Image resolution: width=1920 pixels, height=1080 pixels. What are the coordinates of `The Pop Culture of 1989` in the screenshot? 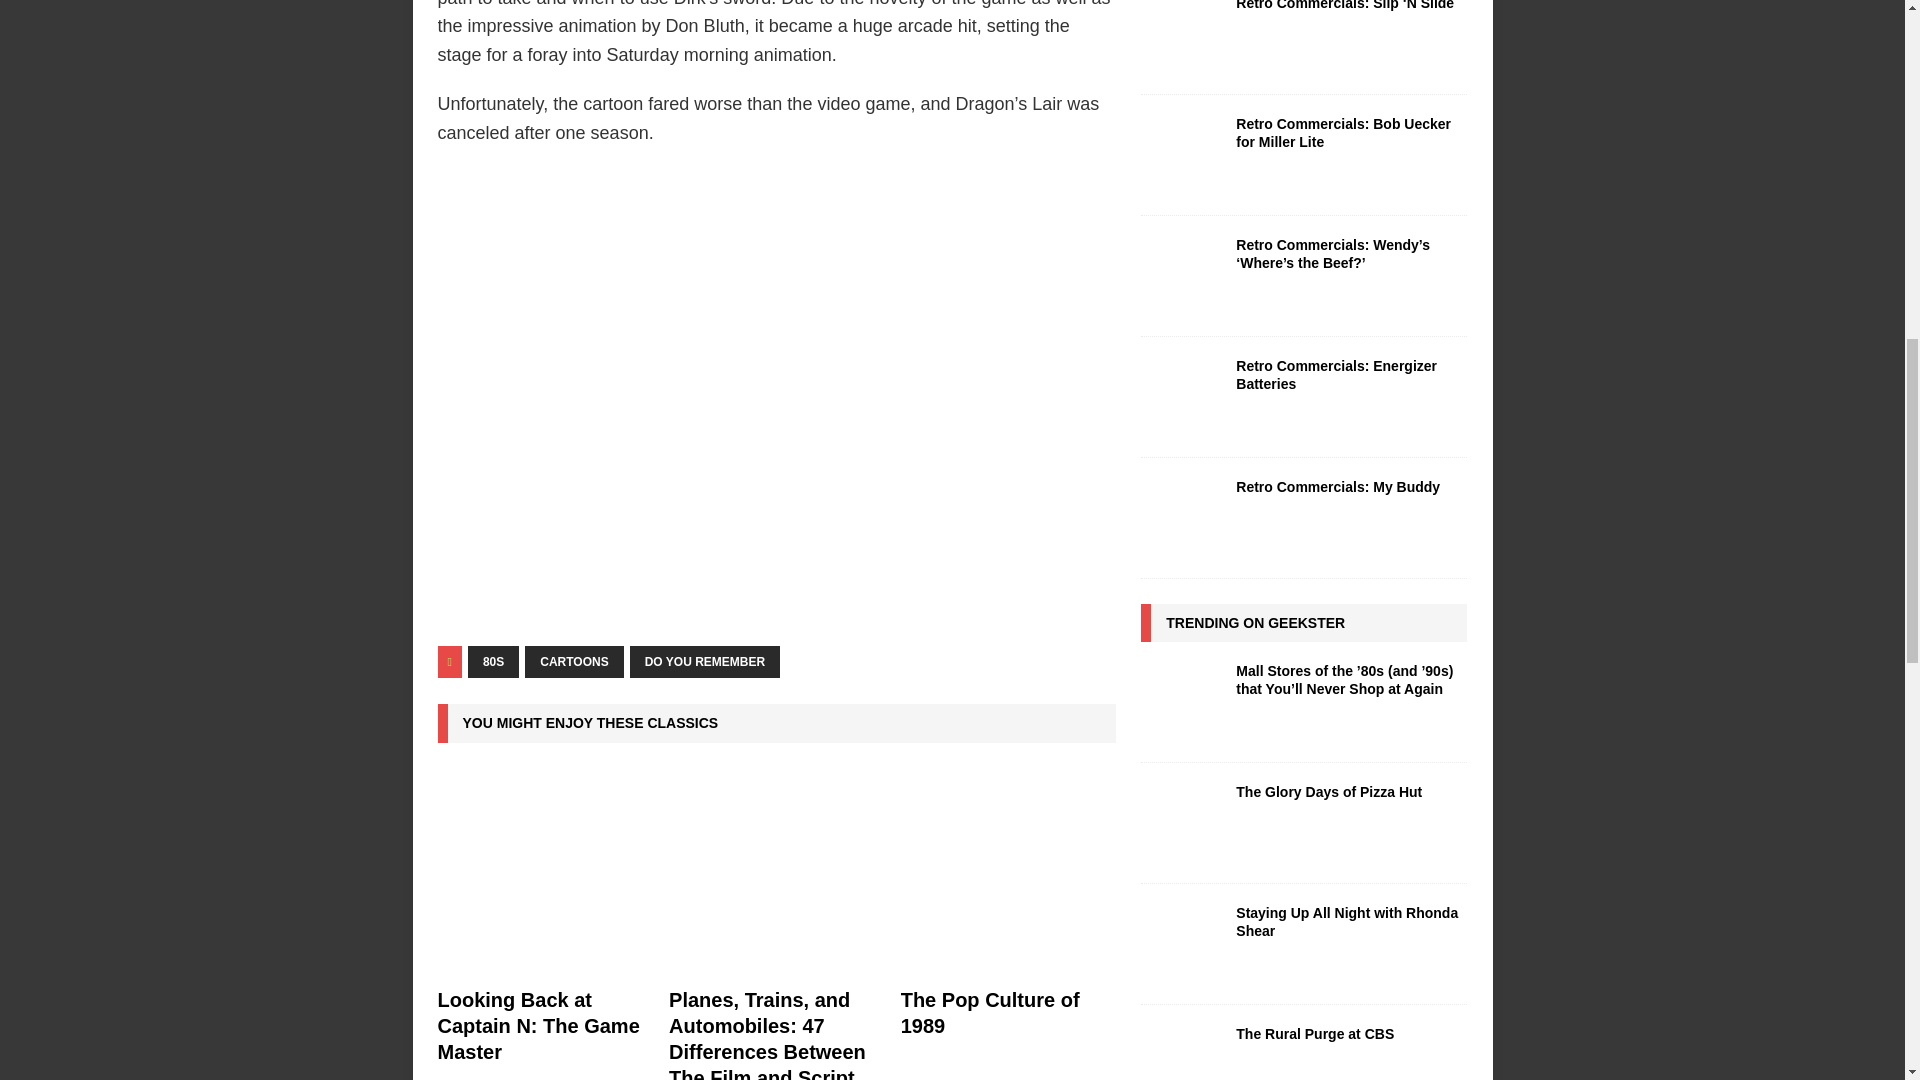 It's located at (1008, 870).